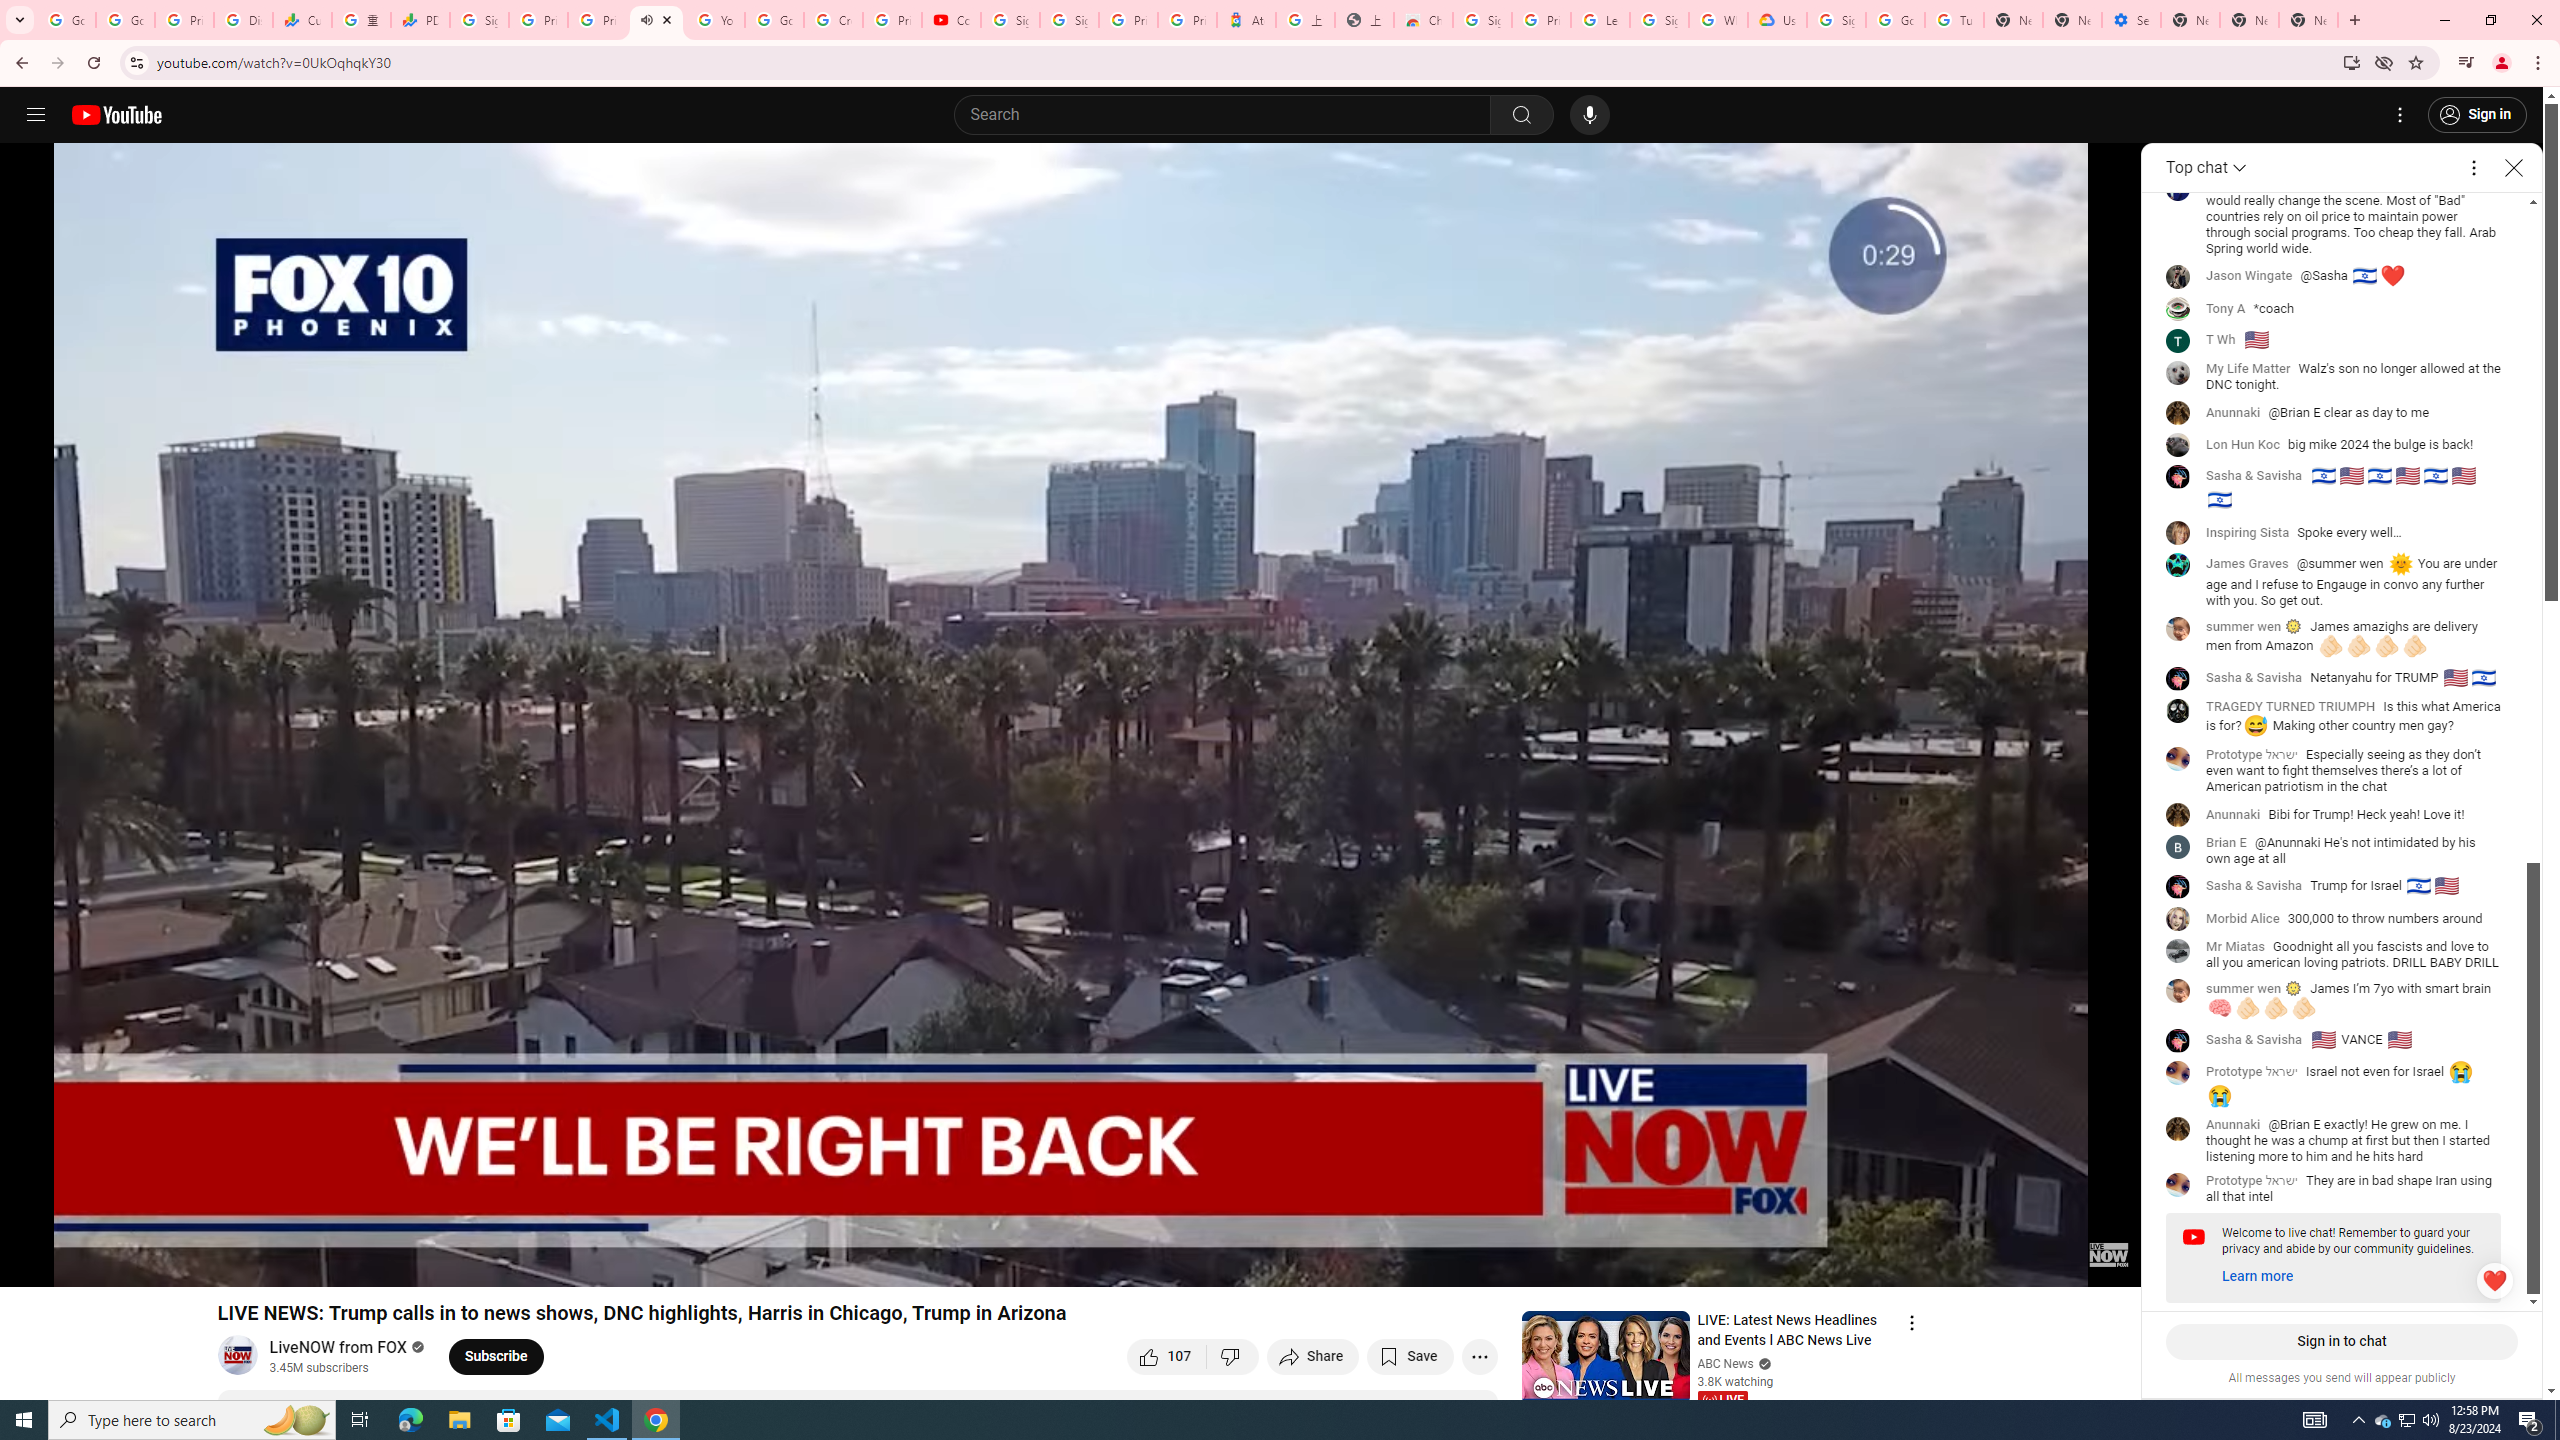 The height and width of the screenshot is (1440, 2560). What do you see at coordinates (1070, 1237) in the screenshot?
I see `Seek slider` at bounding box center [1070, 1237].